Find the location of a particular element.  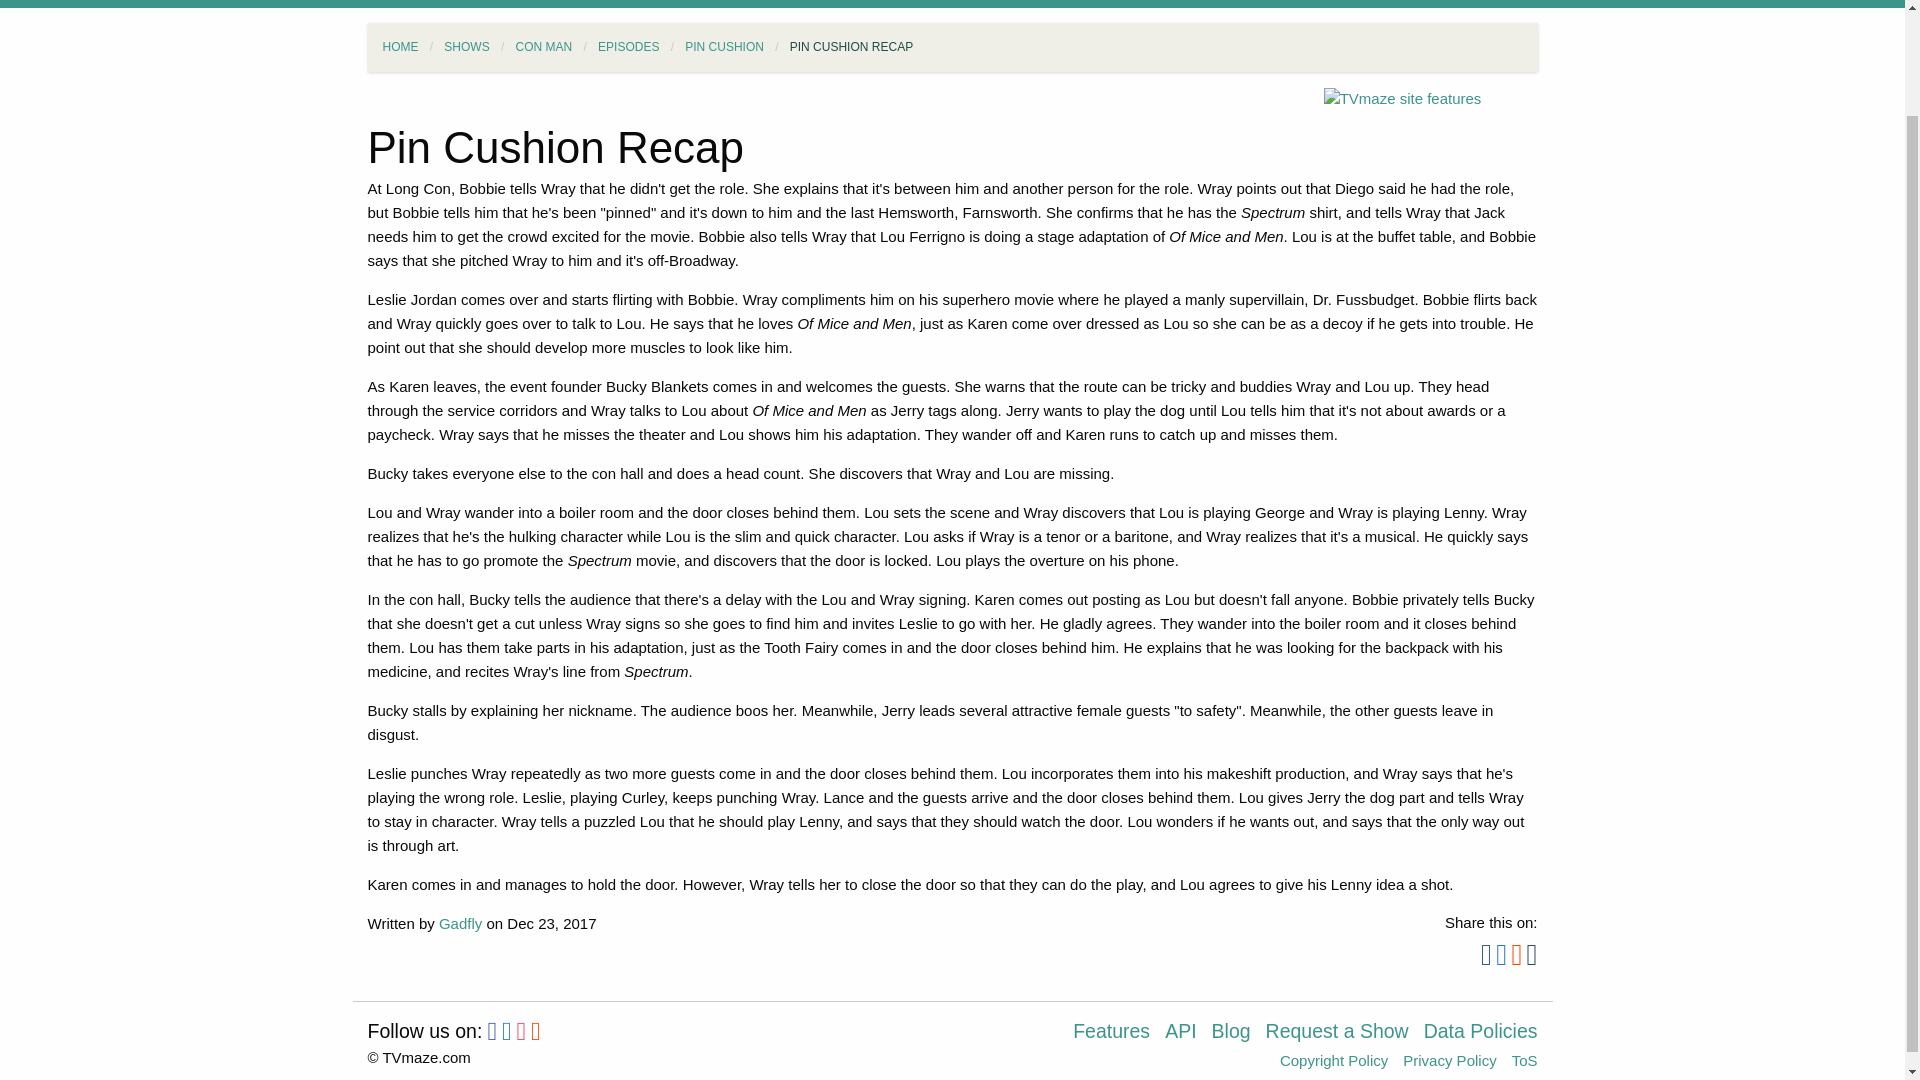

Features is located at coordinates (1119, 1038).